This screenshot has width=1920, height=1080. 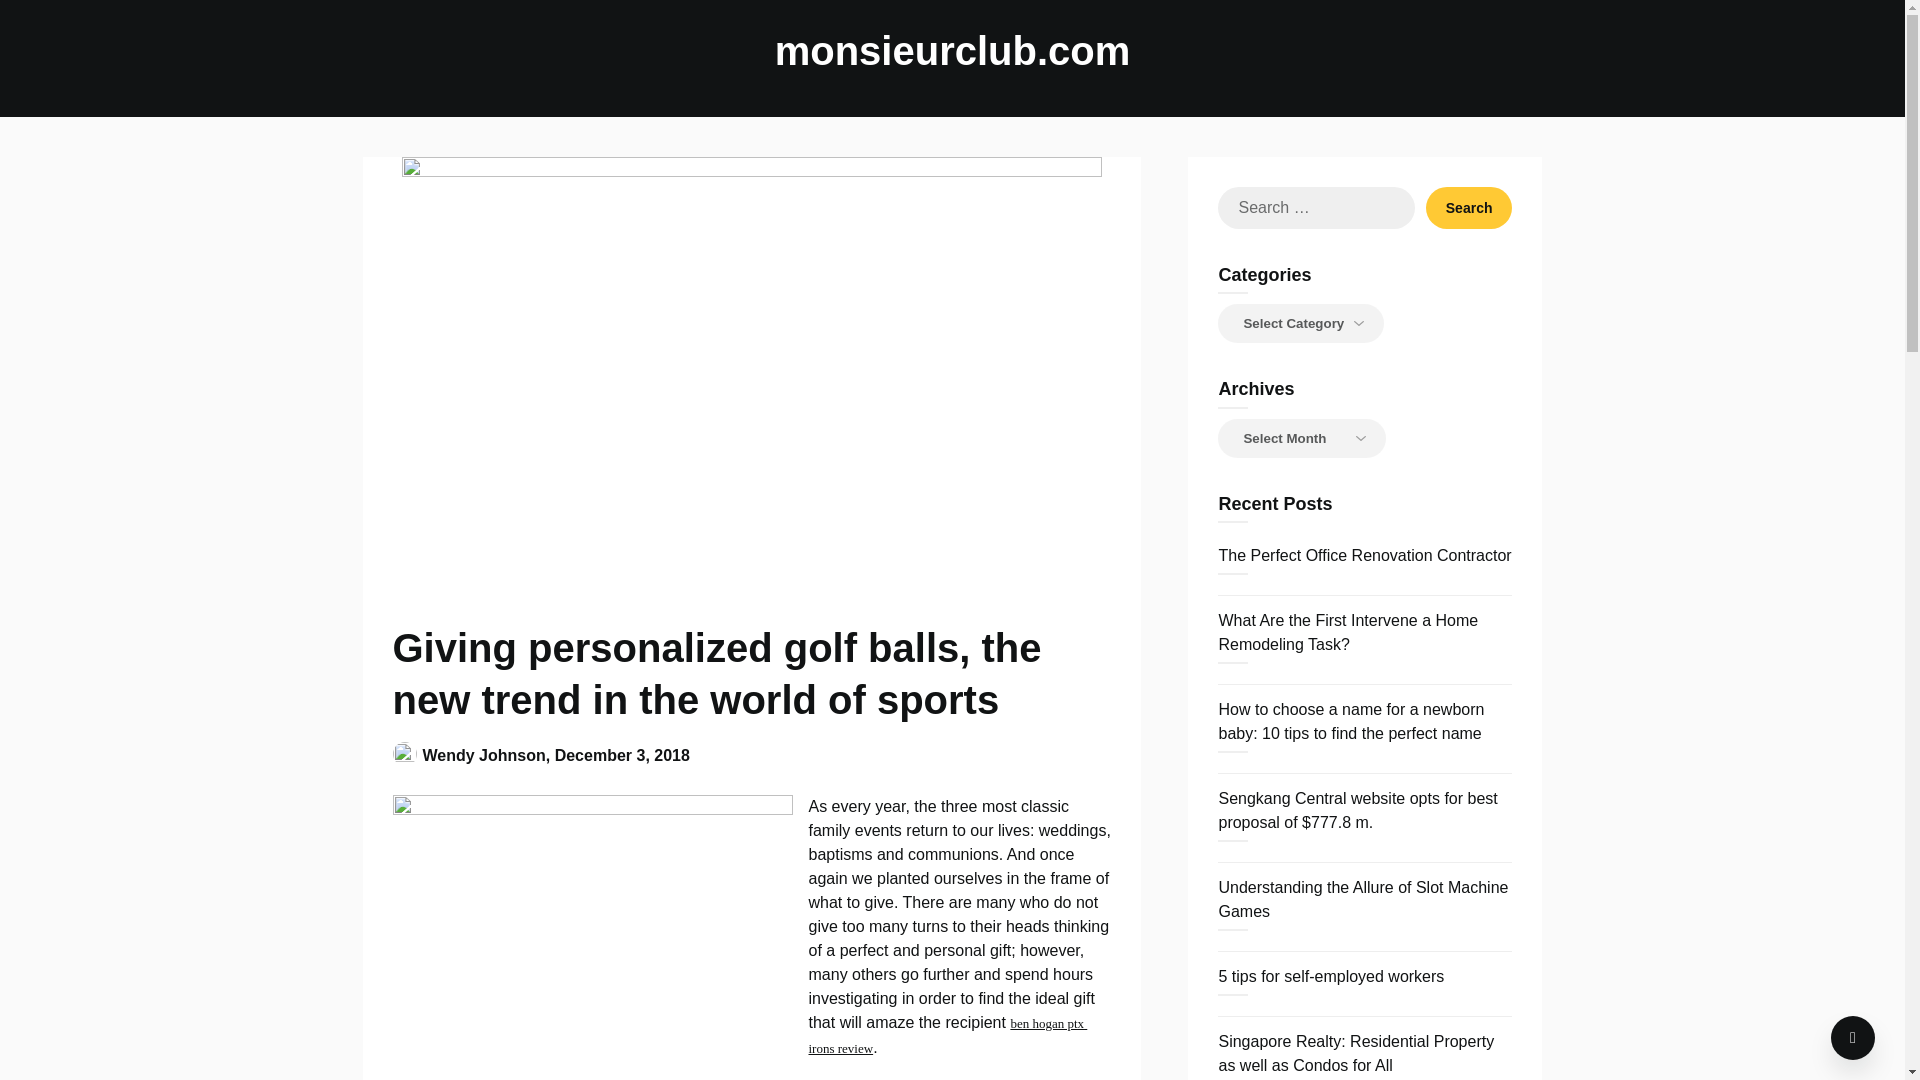 What do you see at coordinates (1362, 900) in the screenshot?
I see `Understanding the Allure of Slot Machine Games` at bounding box center [1362, 900].